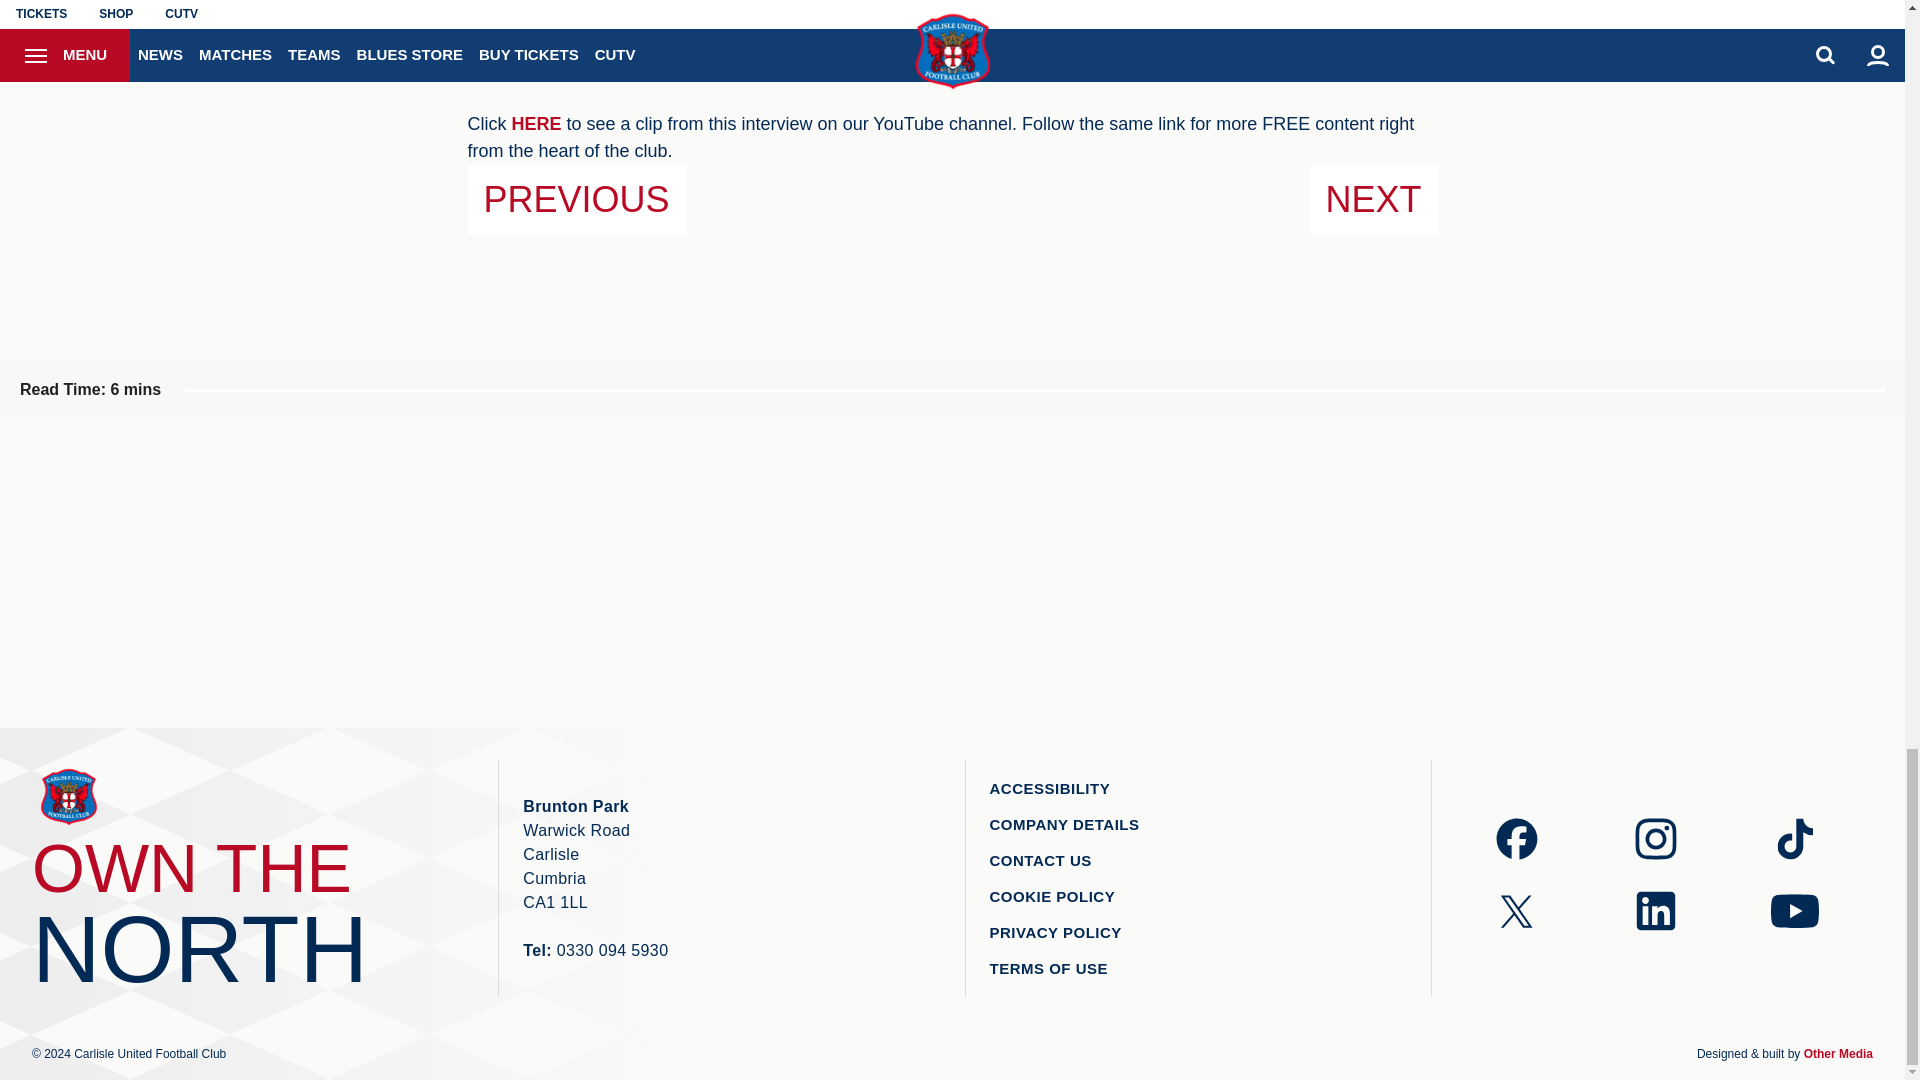 This screenshot has width=1920, height=1080. I want to click on 3rd party ad content, so click(454, 570).